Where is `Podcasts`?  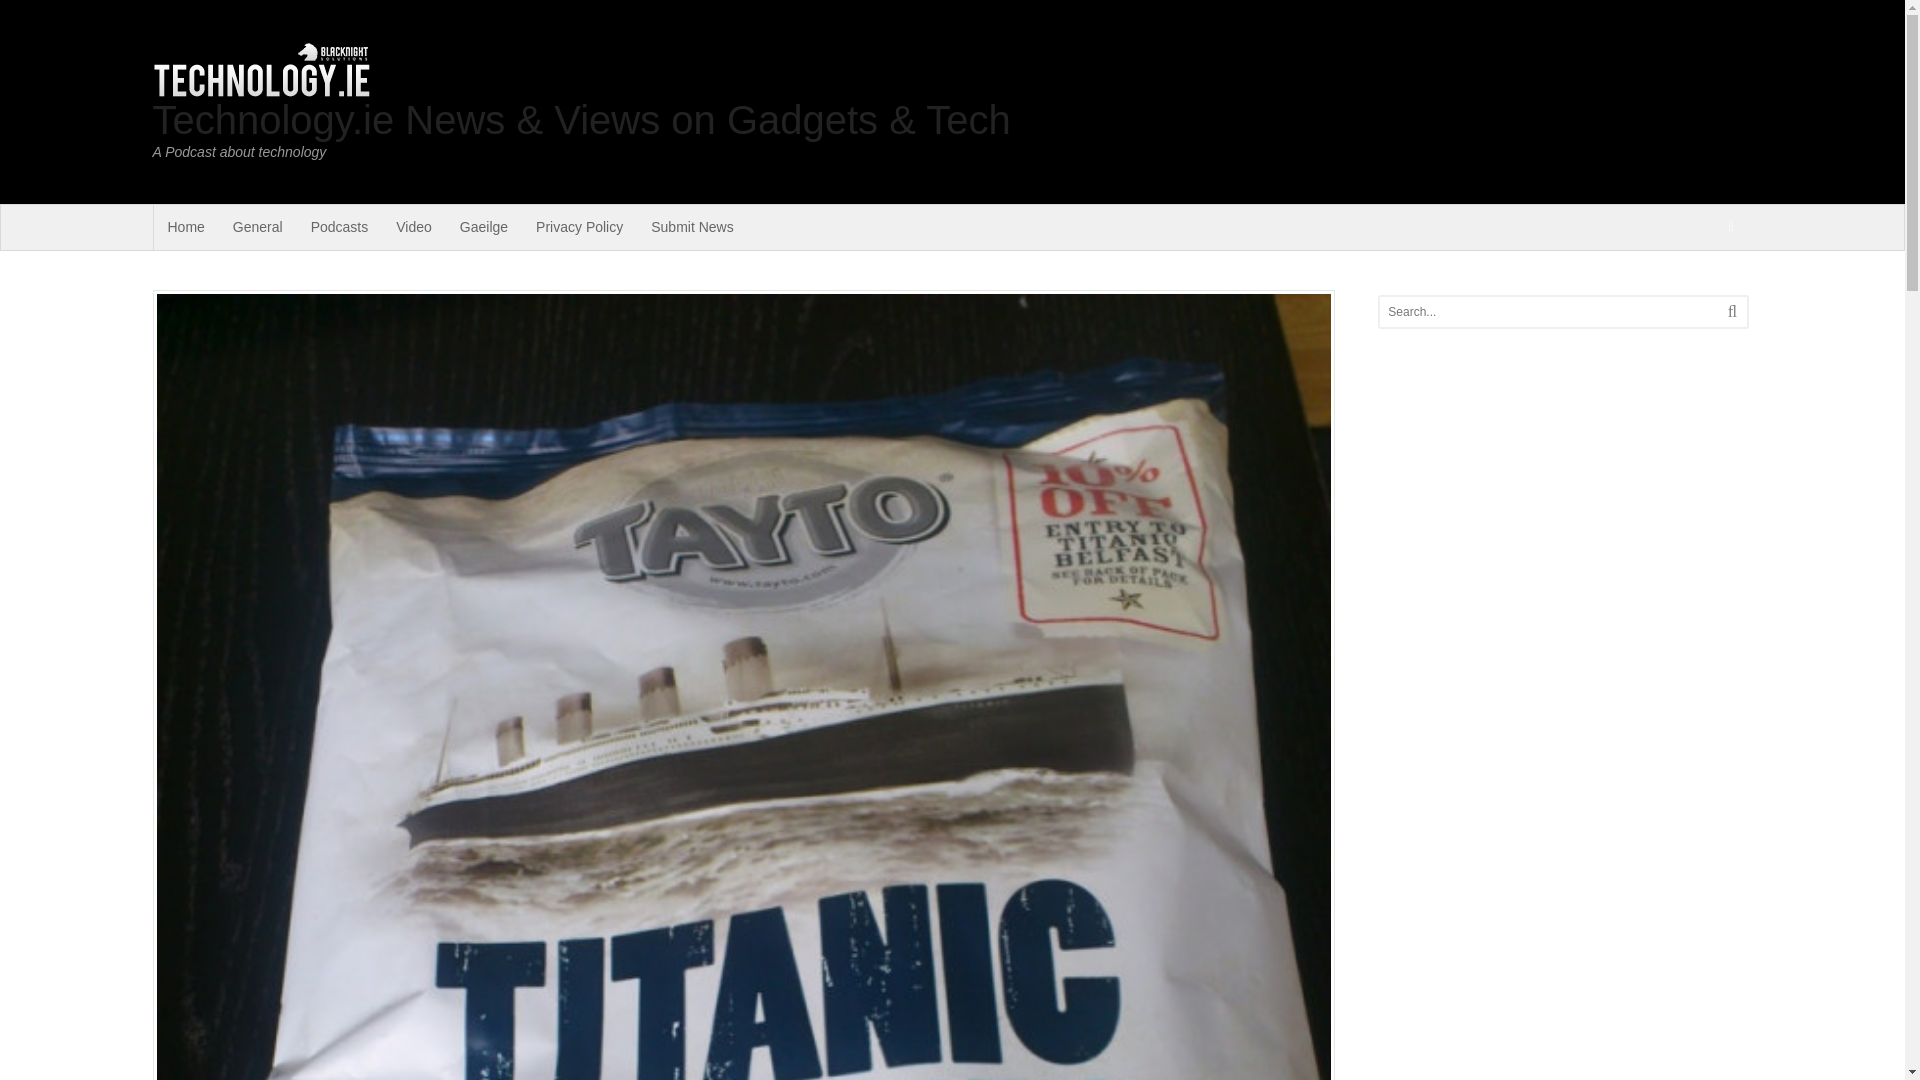
Podcasts is located at coordinates (340, 227).